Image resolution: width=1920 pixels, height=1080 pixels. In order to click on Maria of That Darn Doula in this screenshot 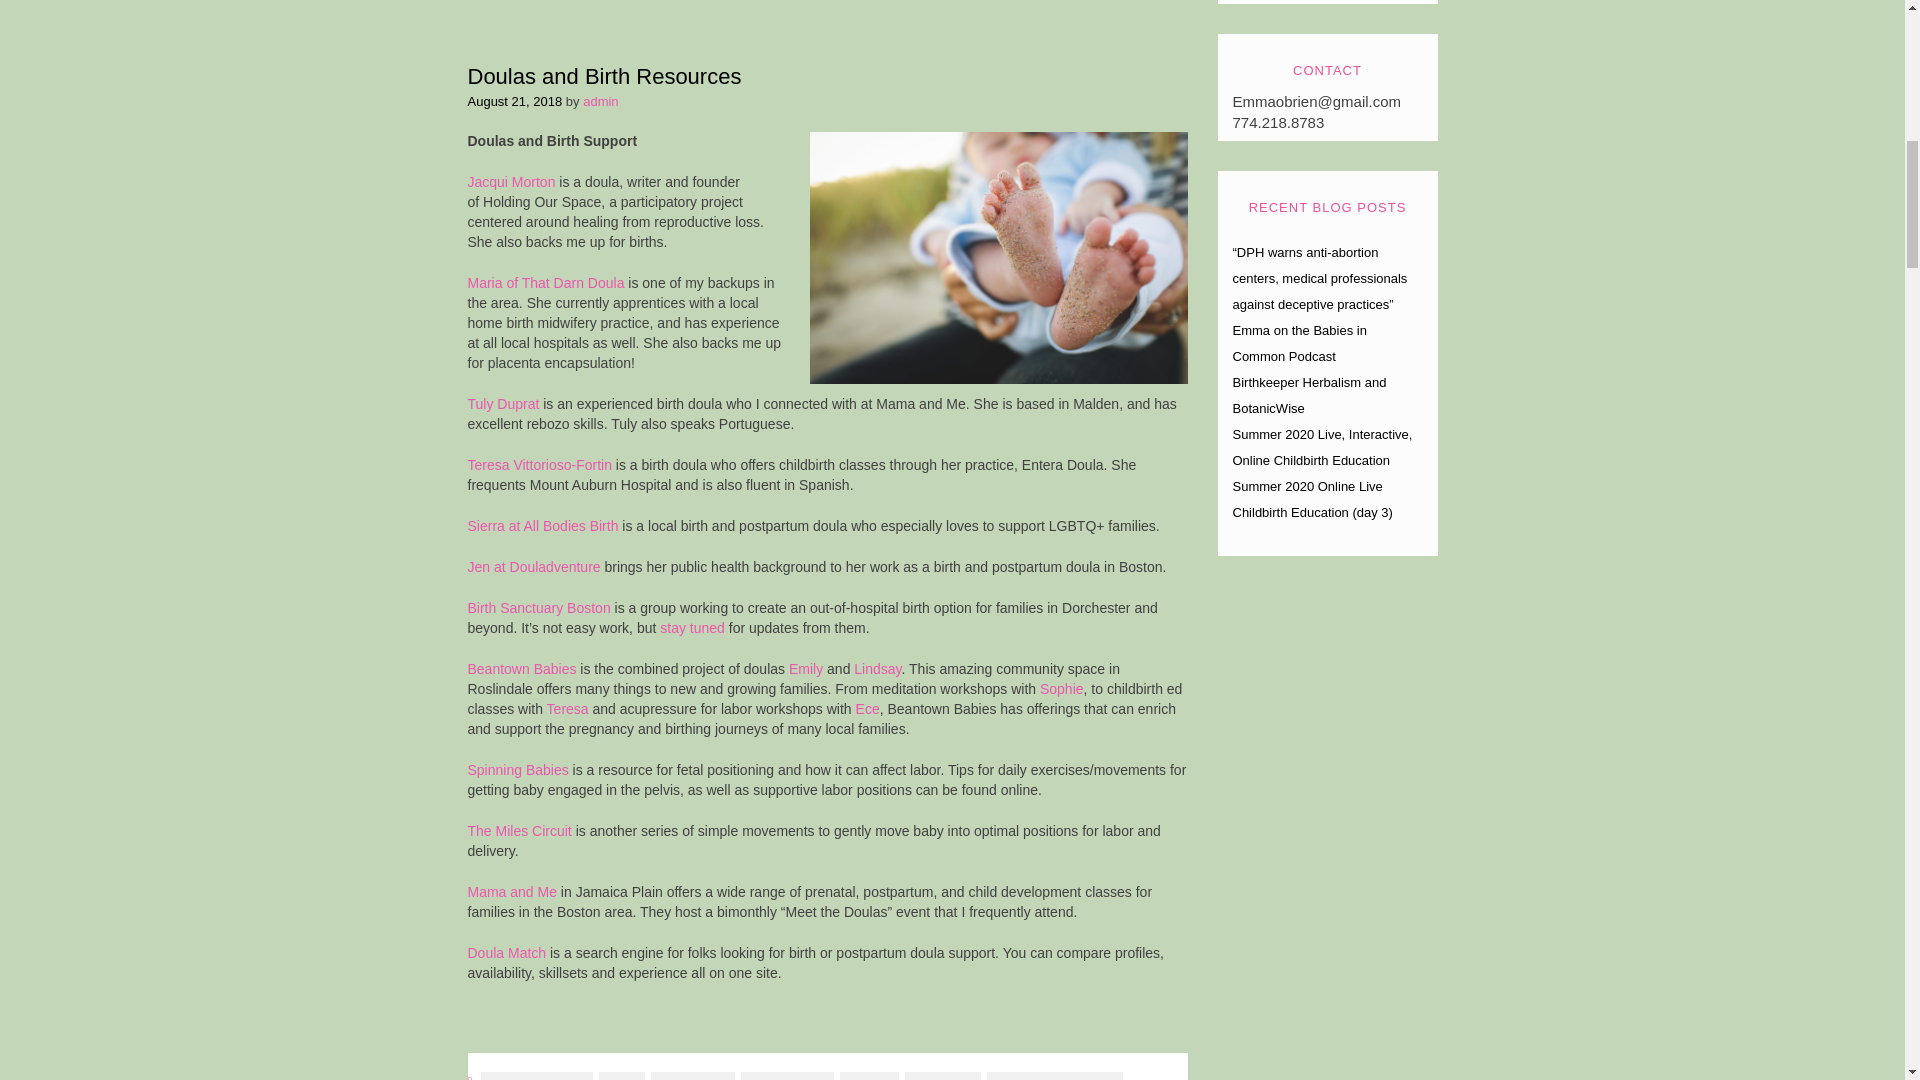, I will do `click(546, 282)`.